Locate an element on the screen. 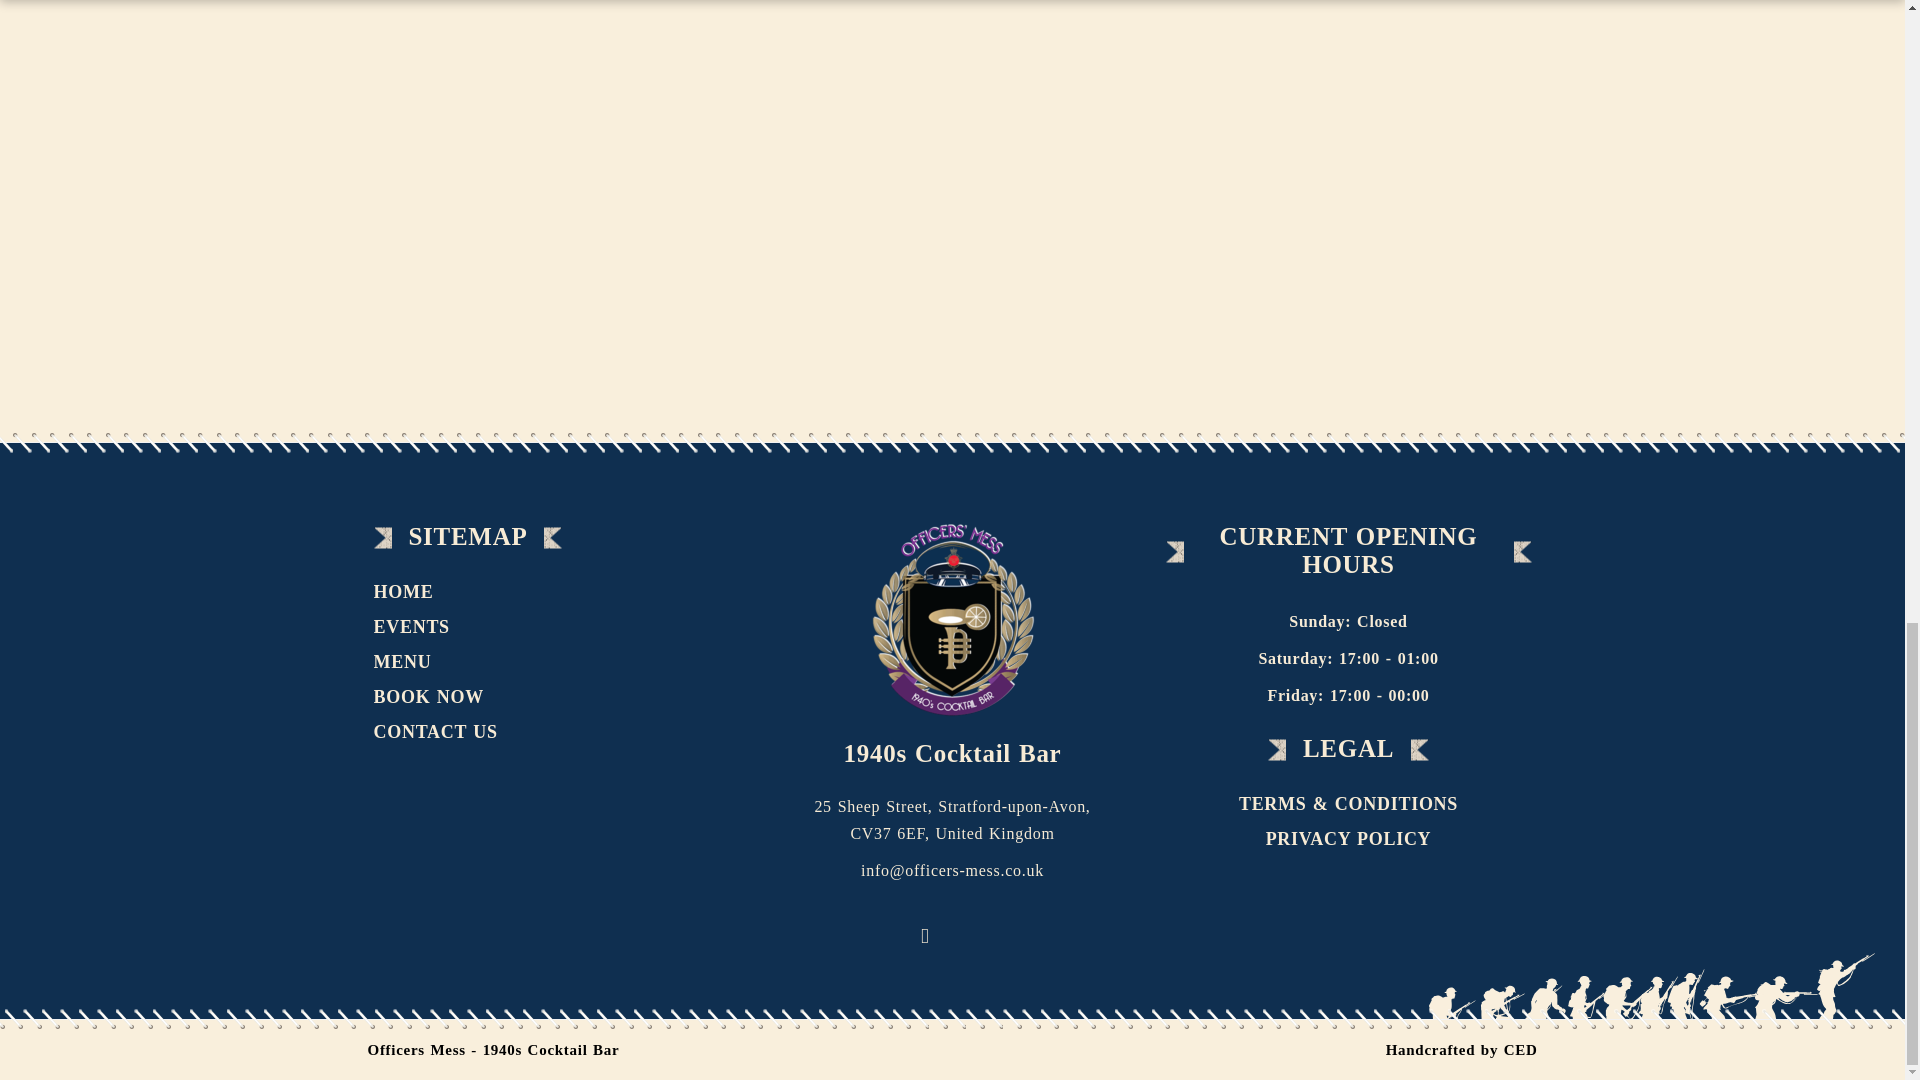  CONTACT US is located at coordinates (443, 732).